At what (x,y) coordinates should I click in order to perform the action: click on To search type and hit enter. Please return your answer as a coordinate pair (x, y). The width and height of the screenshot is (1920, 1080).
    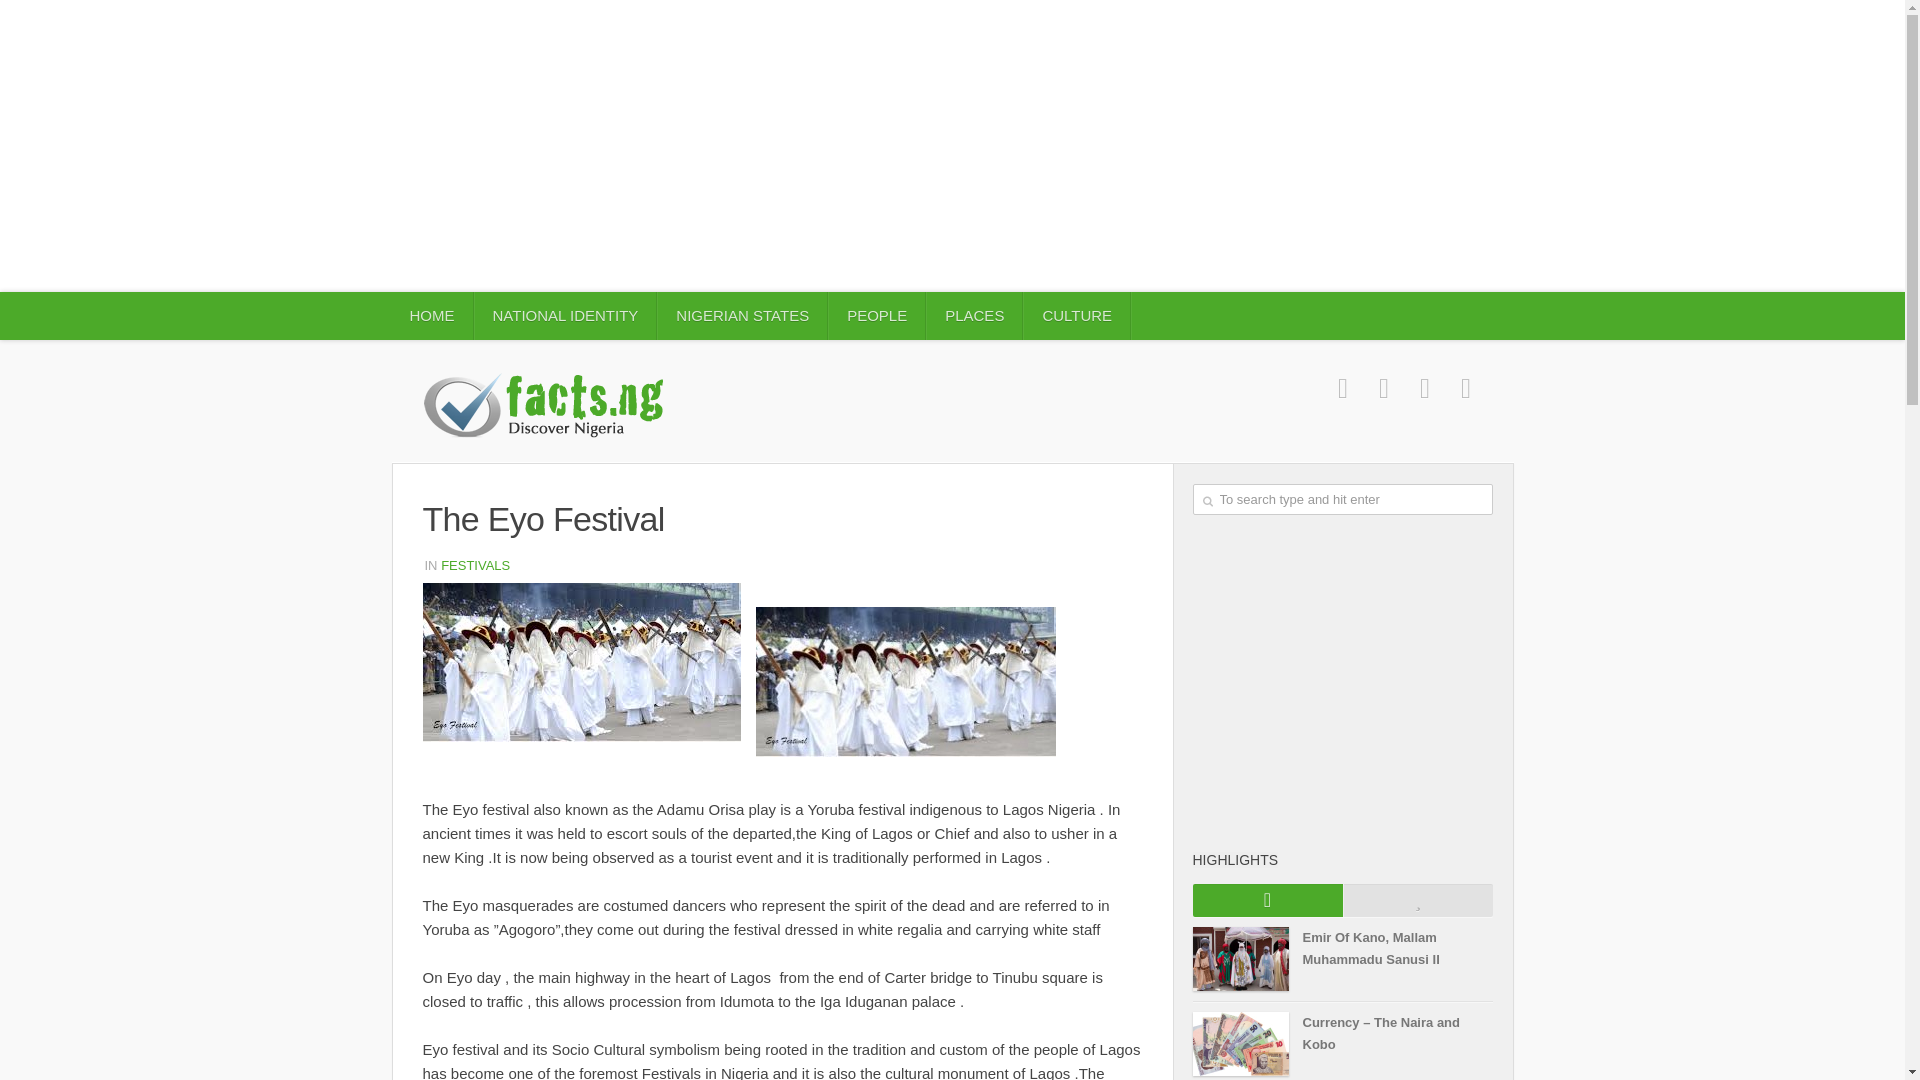
    Looking at the image, I should click on (1342, 499).